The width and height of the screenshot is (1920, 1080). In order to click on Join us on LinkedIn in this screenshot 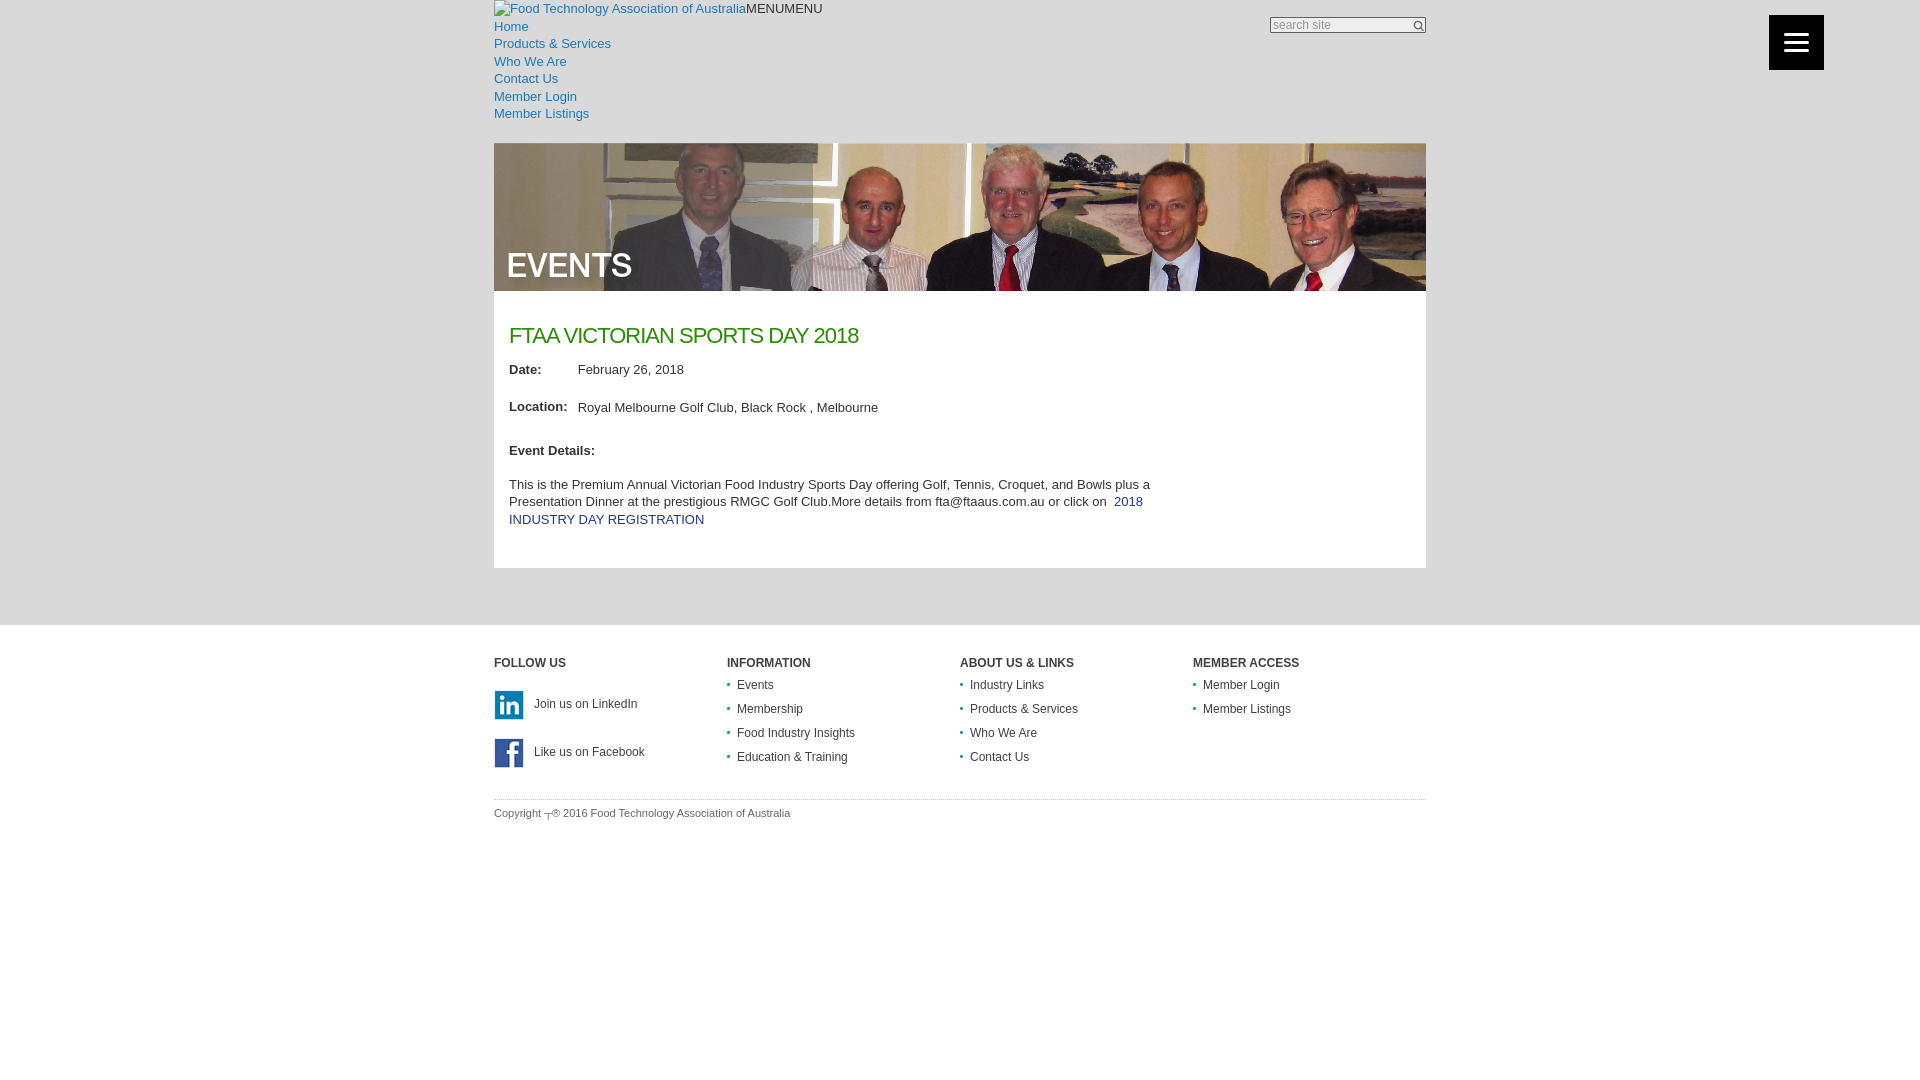, I will do `click(565, 704)`.